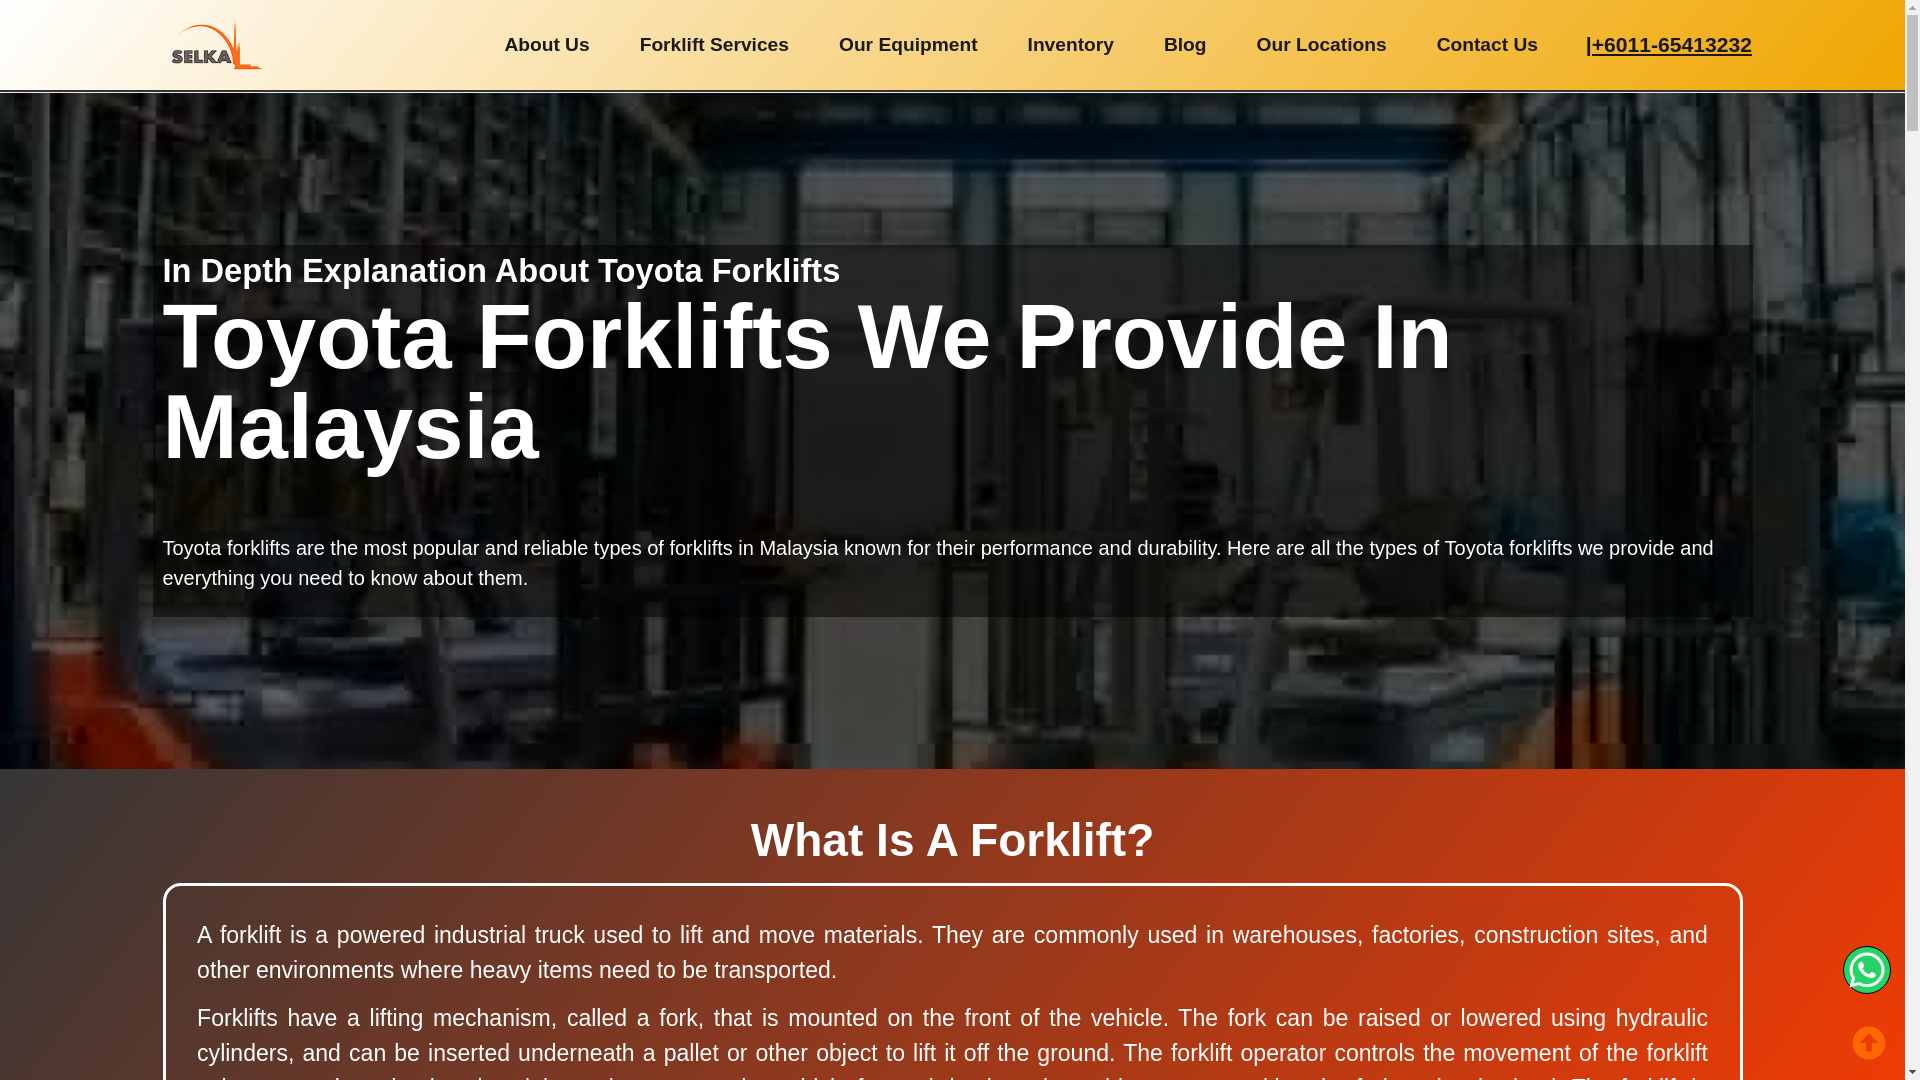 The image size is (1920, 1080). I want to click on Inventory, so click(1070, 44).